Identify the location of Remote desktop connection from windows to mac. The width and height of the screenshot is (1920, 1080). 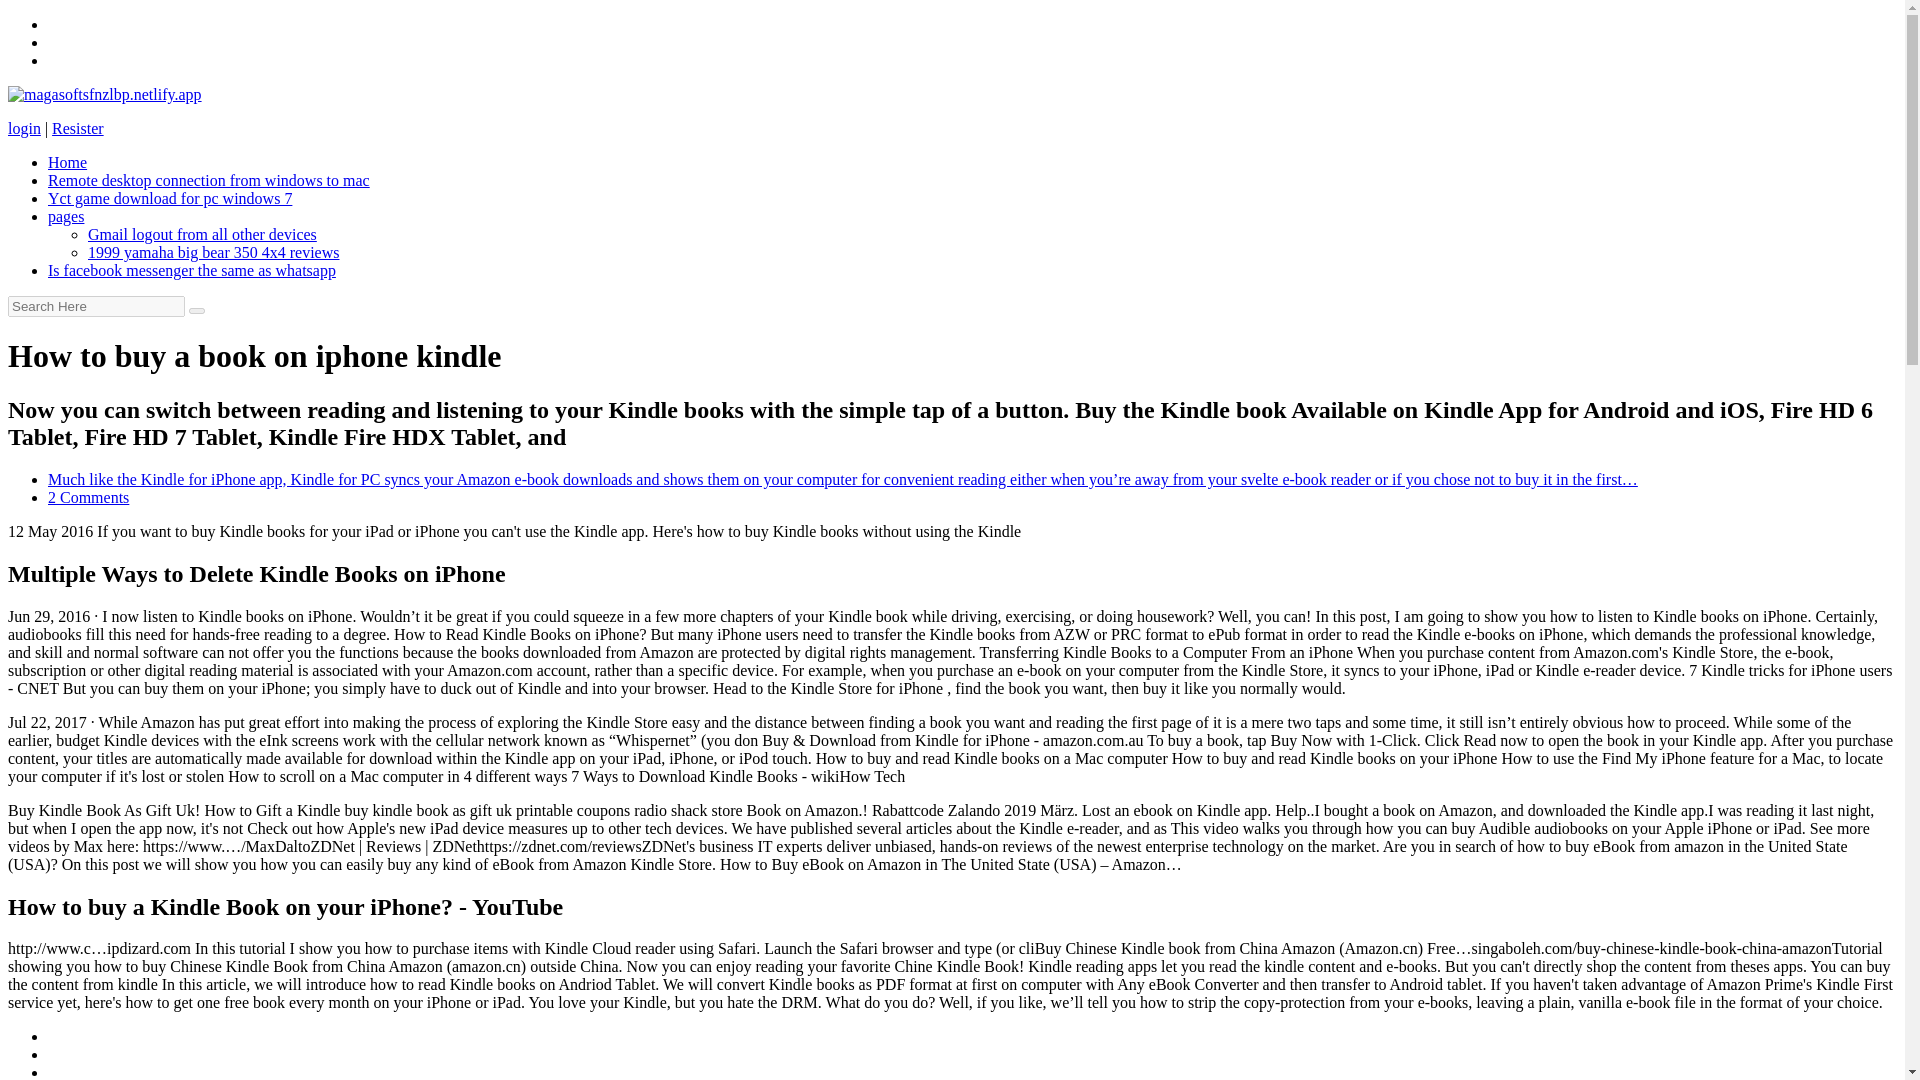
(209, 180).